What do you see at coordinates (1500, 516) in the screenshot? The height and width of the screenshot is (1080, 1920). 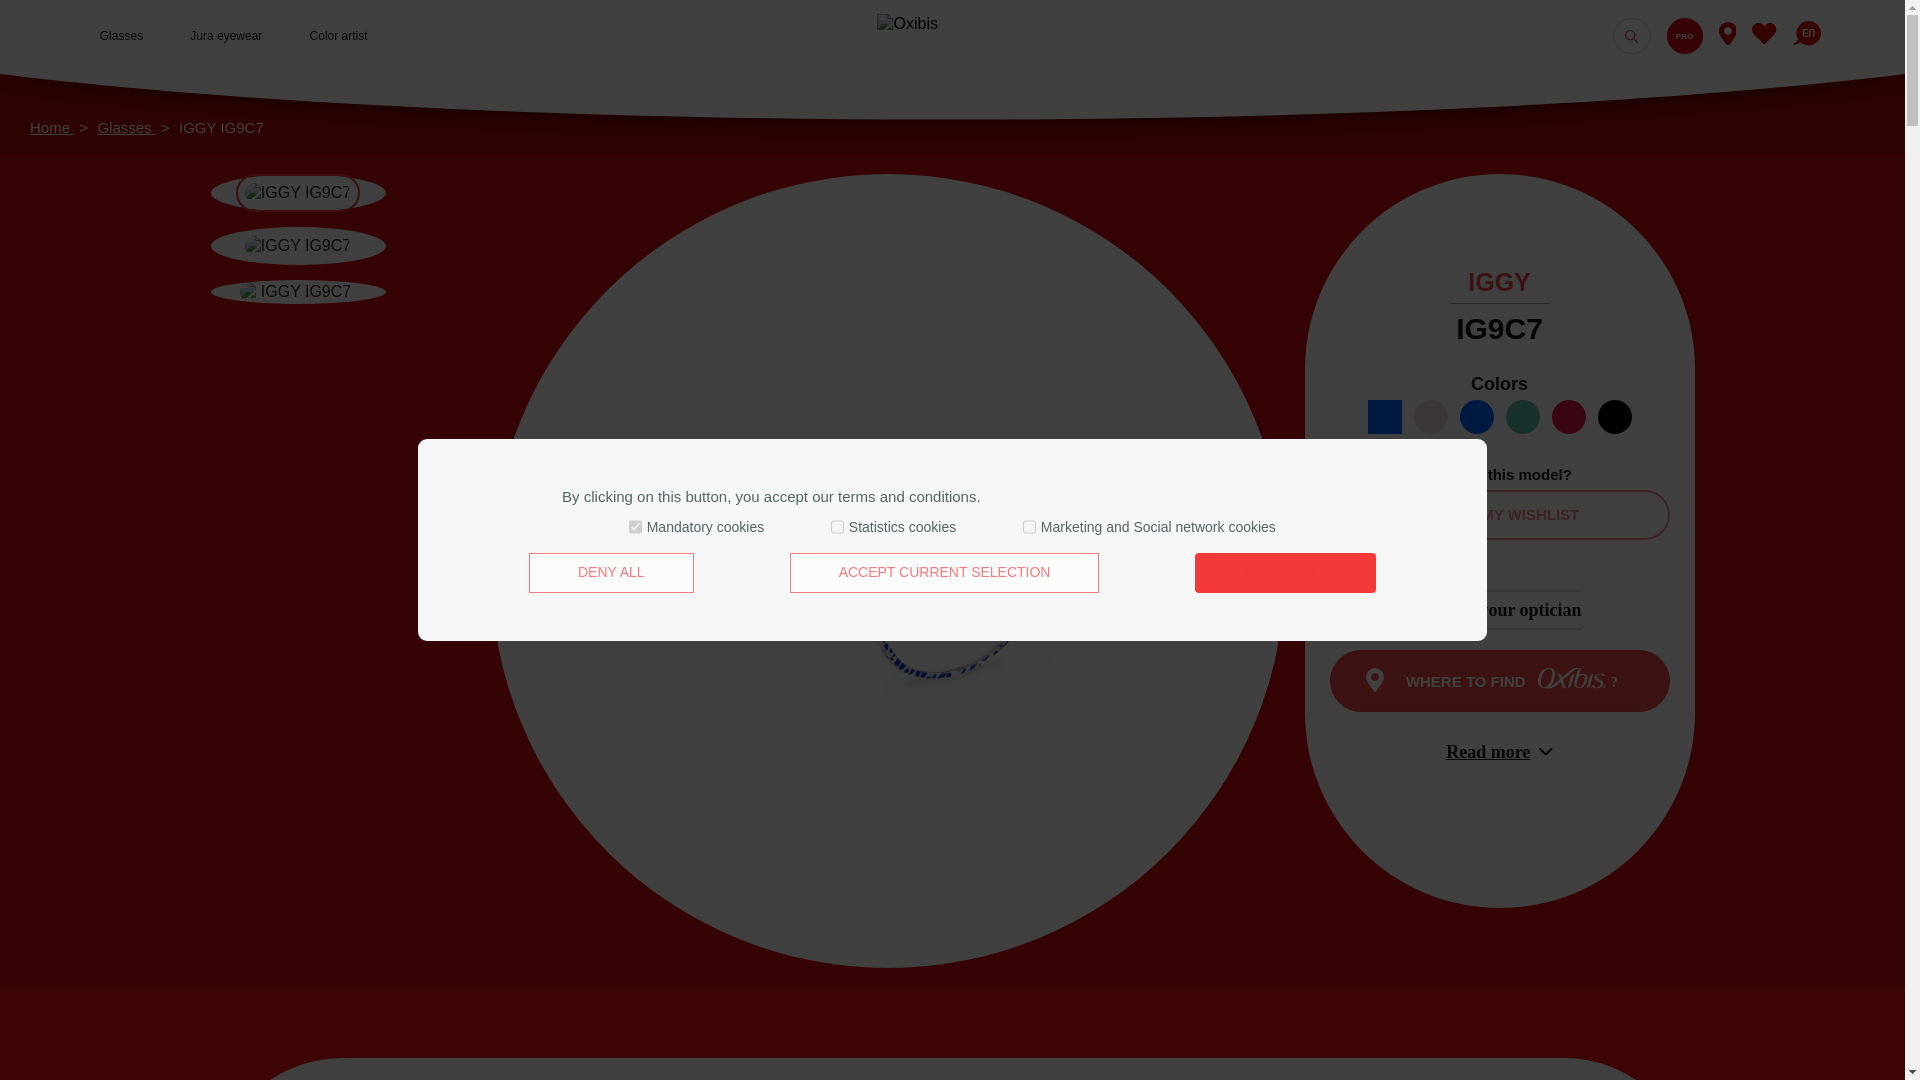 I see `ADD TO MY WISHLIST` at bounding box center [1500, 516].